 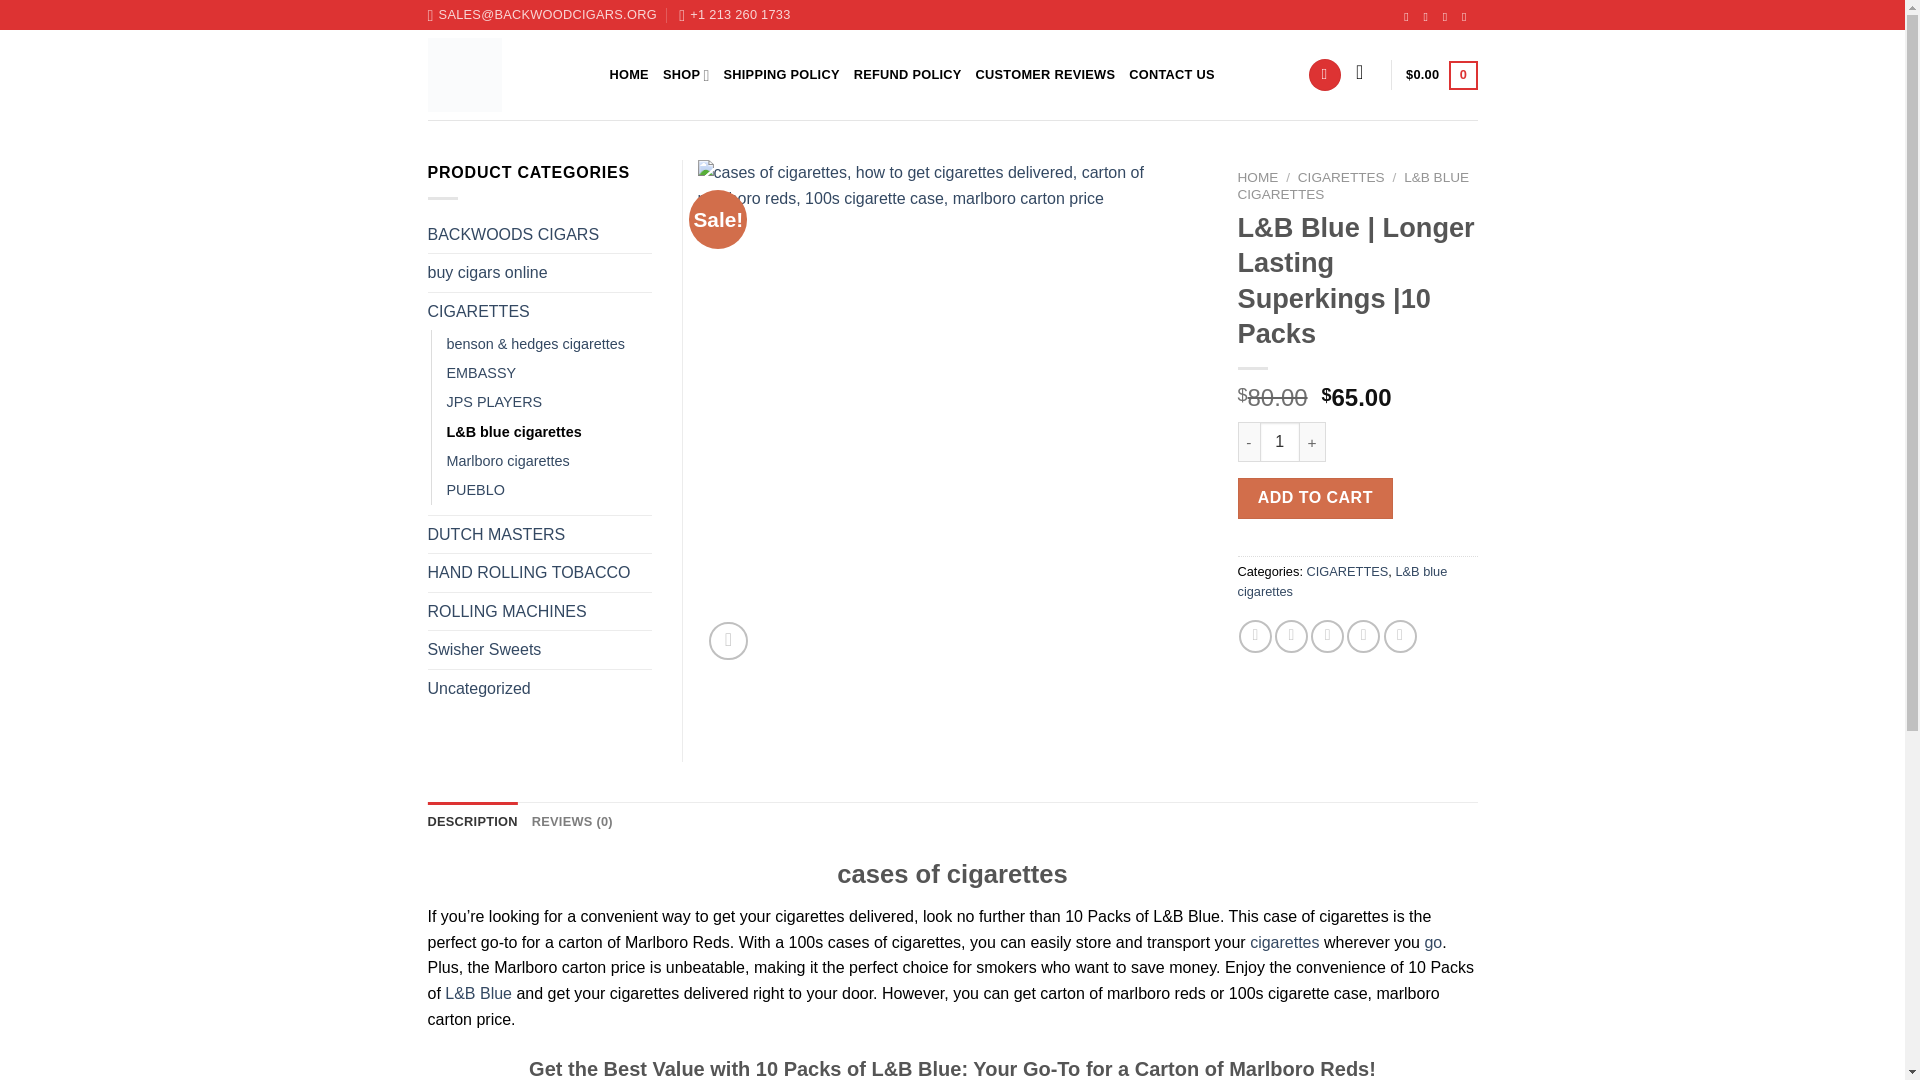 What do you see at coordinates (1279, 442) in the screenshot?
I see `1` at bounding box center [1279, 442].